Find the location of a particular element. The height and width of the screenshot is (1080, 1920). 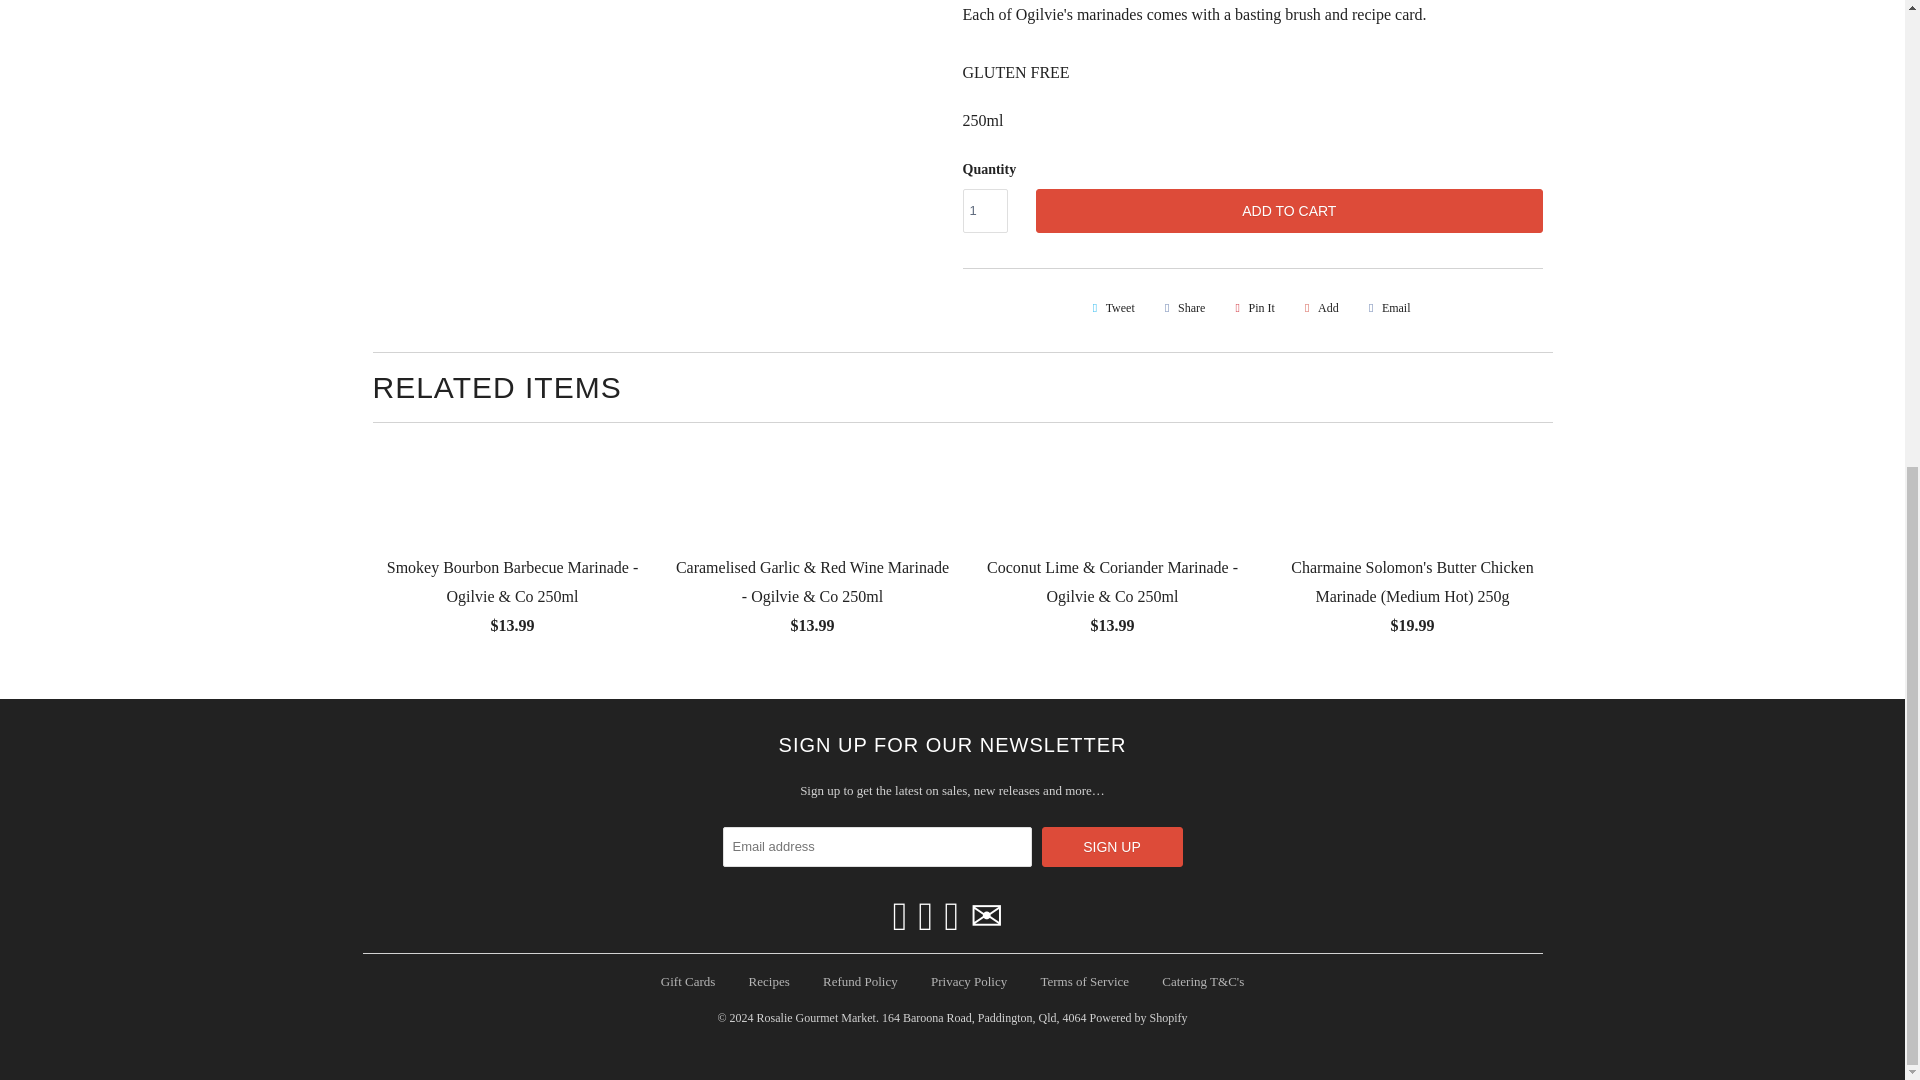

Share this on Twitter is located at coordinates (1110, 308).